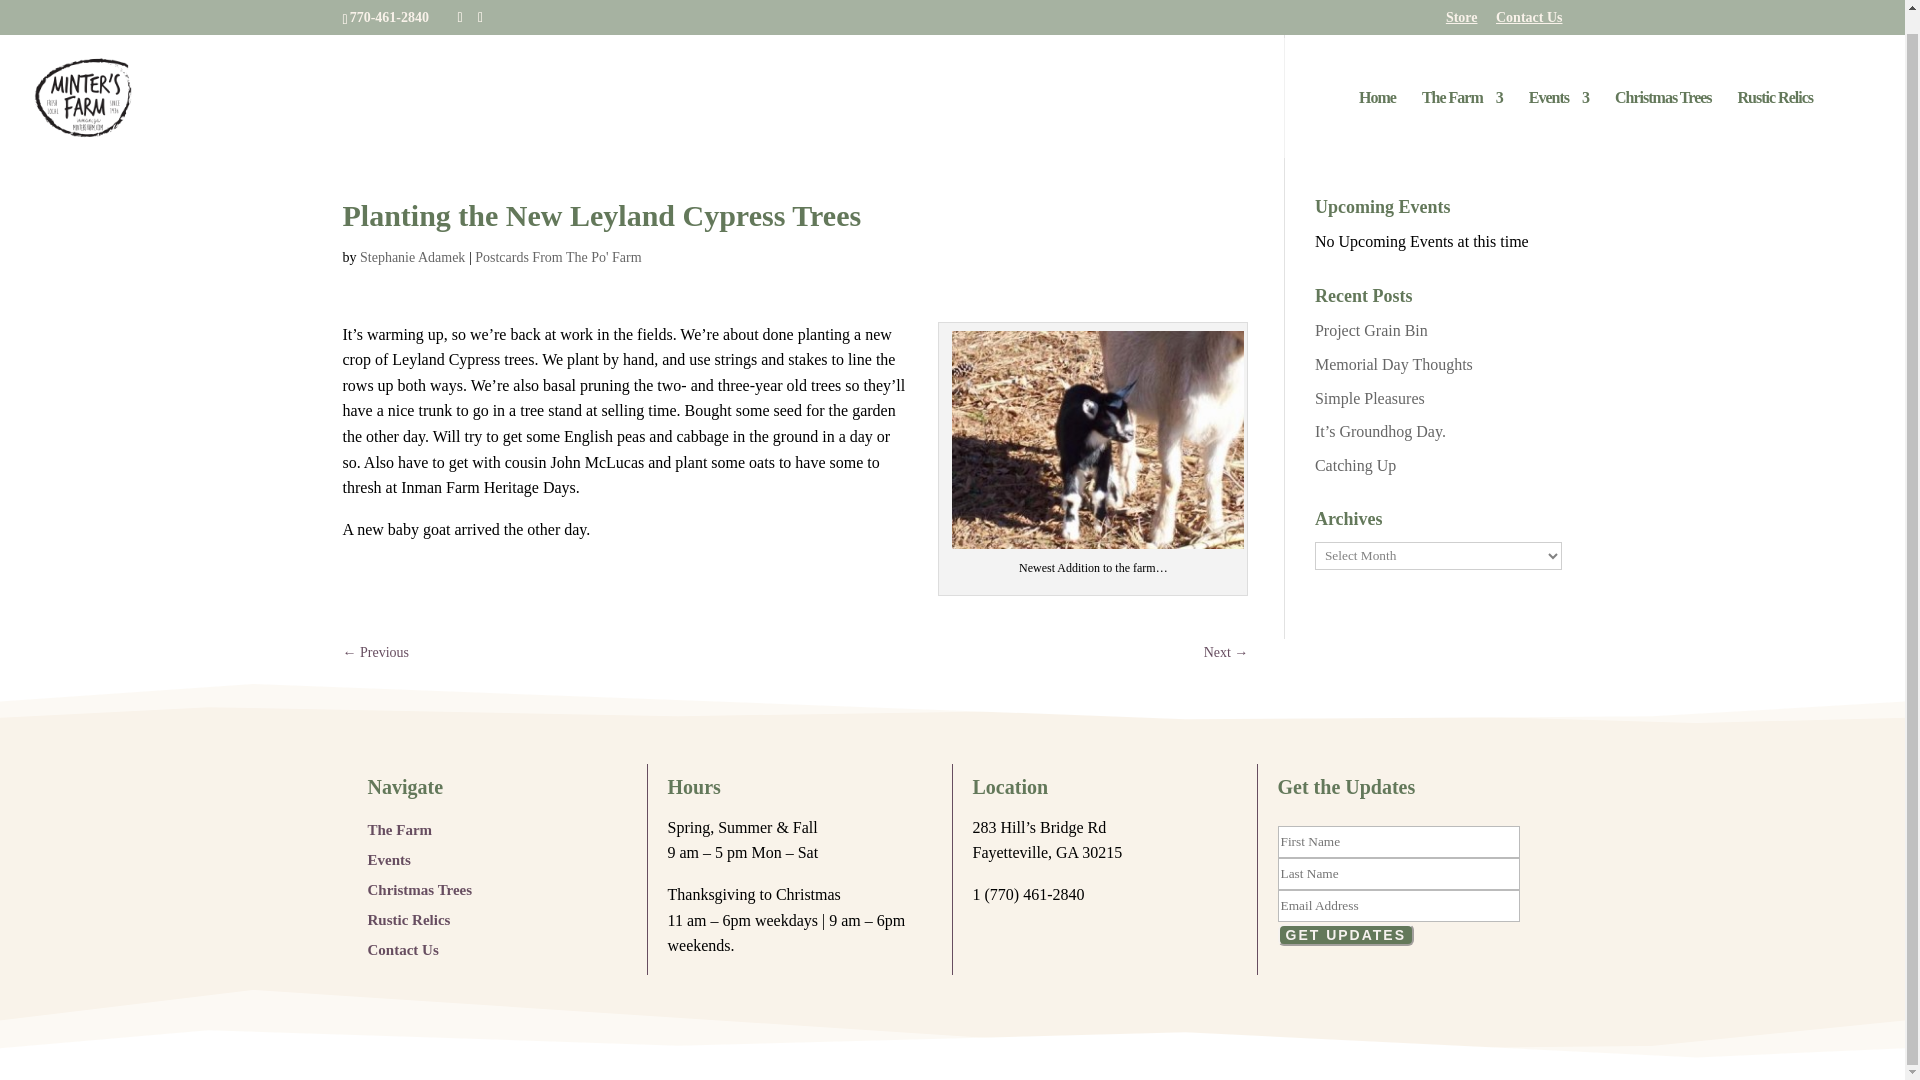  Describe the element at coordinates (1394, 364) in the screenshot. I see `Memorial Day Thoughts` at that location.